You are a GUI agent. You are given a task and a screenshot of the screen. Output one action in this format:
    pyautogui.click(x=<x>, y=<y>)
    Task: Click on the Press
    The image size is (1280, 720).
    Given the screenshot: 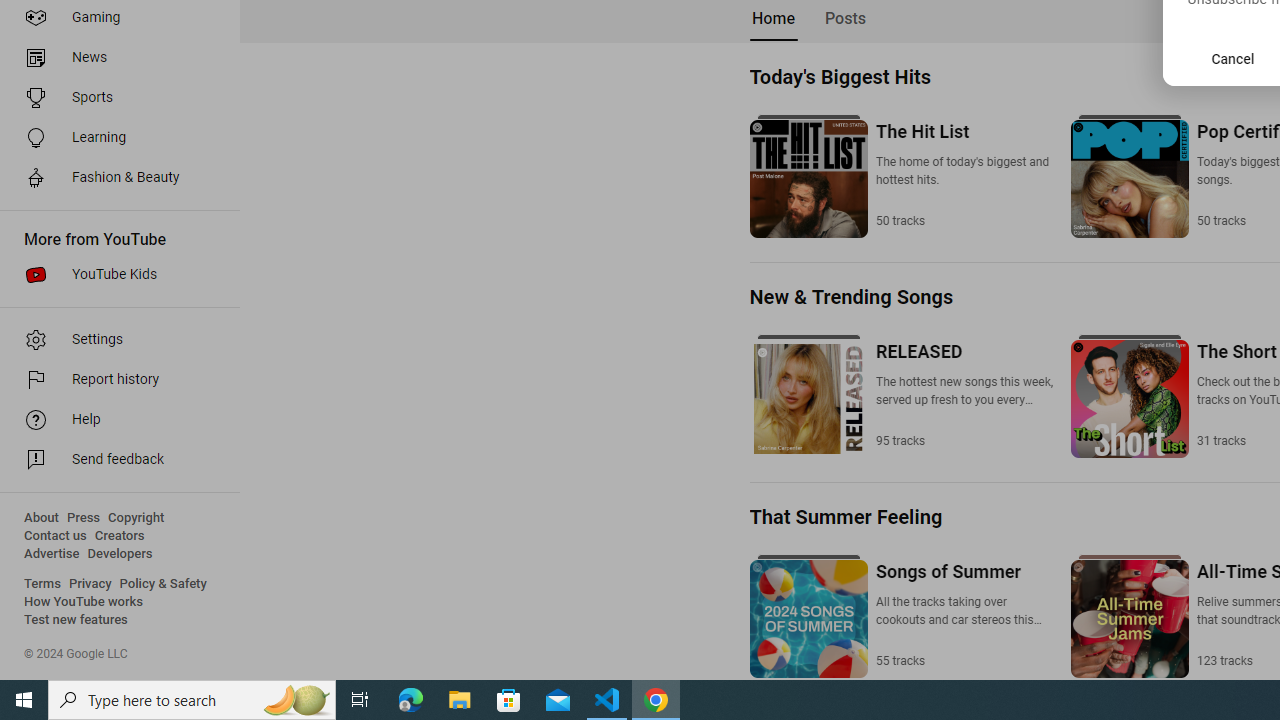 What is the action you would take?
    pyautogui.click(x=84, y=518)
    